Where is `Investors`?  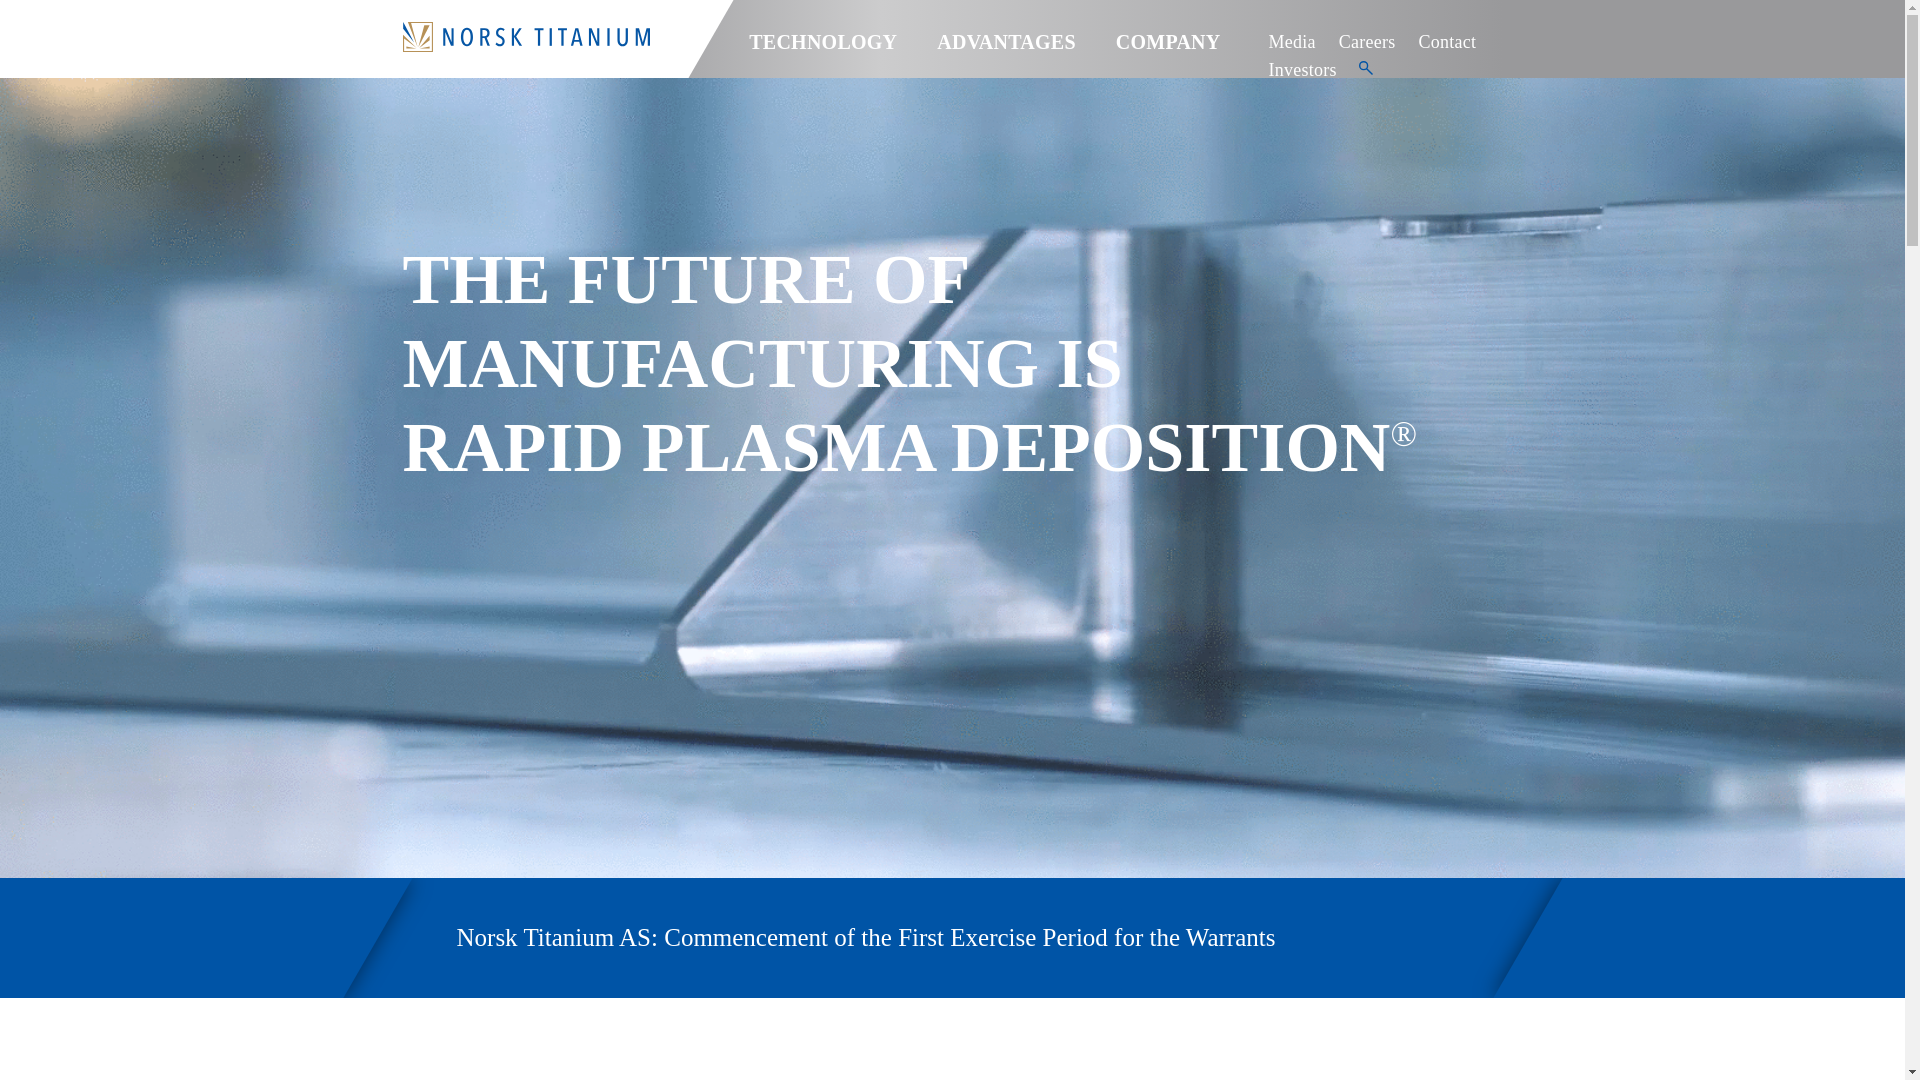
Investors is located at coordinates (1302, 64).